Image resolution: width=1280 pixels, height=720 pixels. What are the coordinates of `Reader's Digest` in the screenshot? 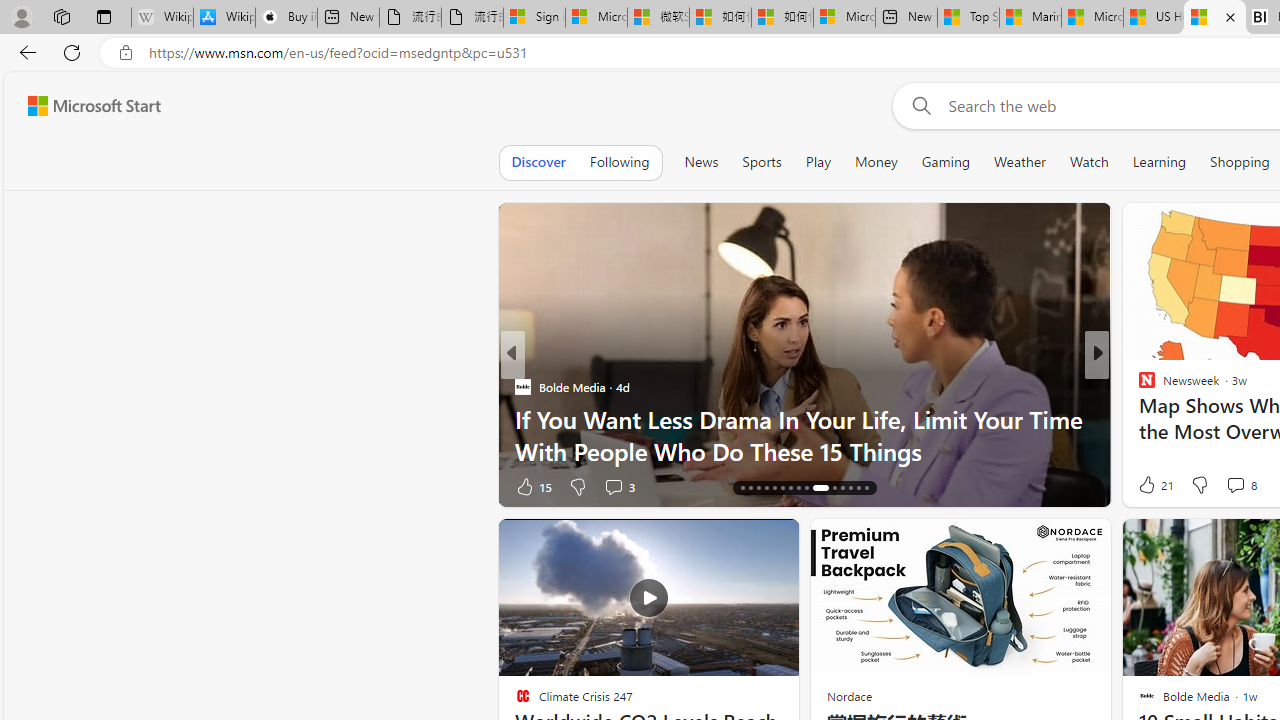 It's located at (1138, 418).